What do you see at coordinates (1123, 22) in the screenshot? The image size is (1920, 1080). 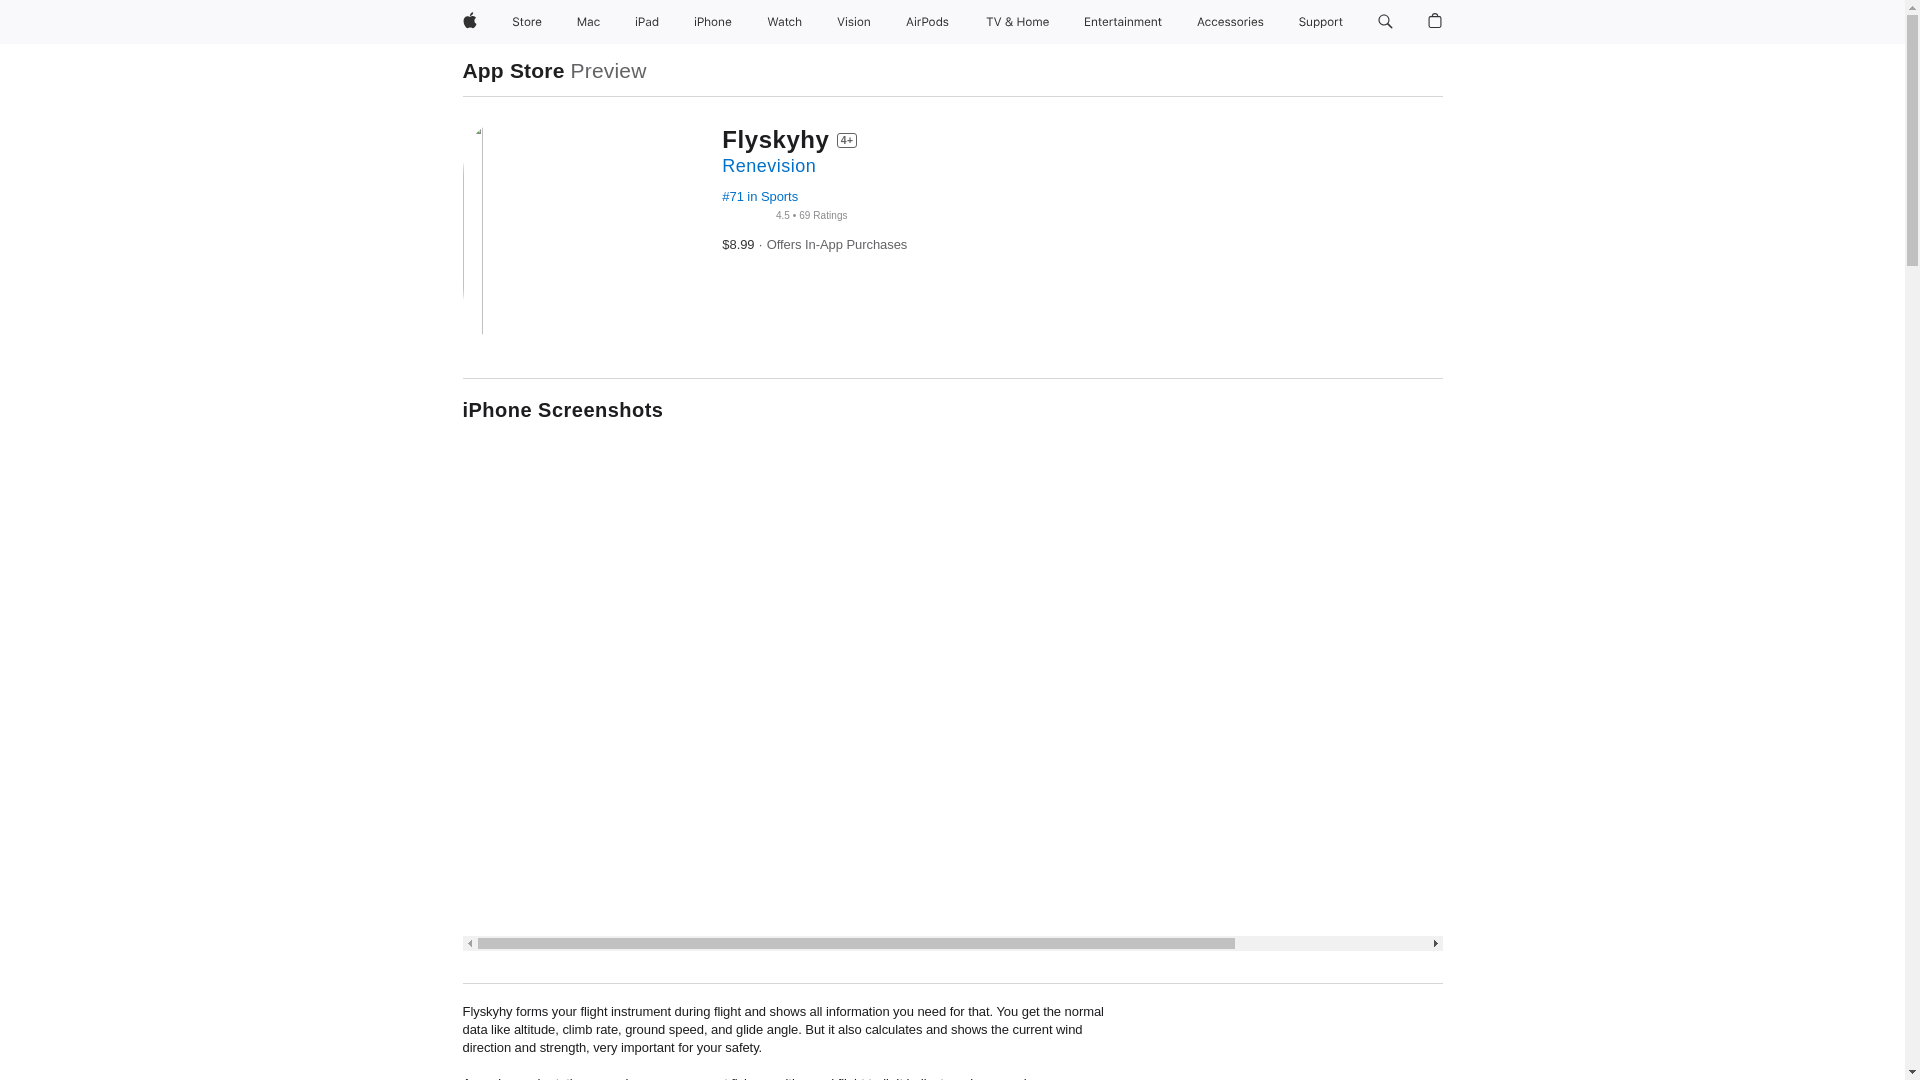 I see `Entertainment` at bounding box center [1123, 22].